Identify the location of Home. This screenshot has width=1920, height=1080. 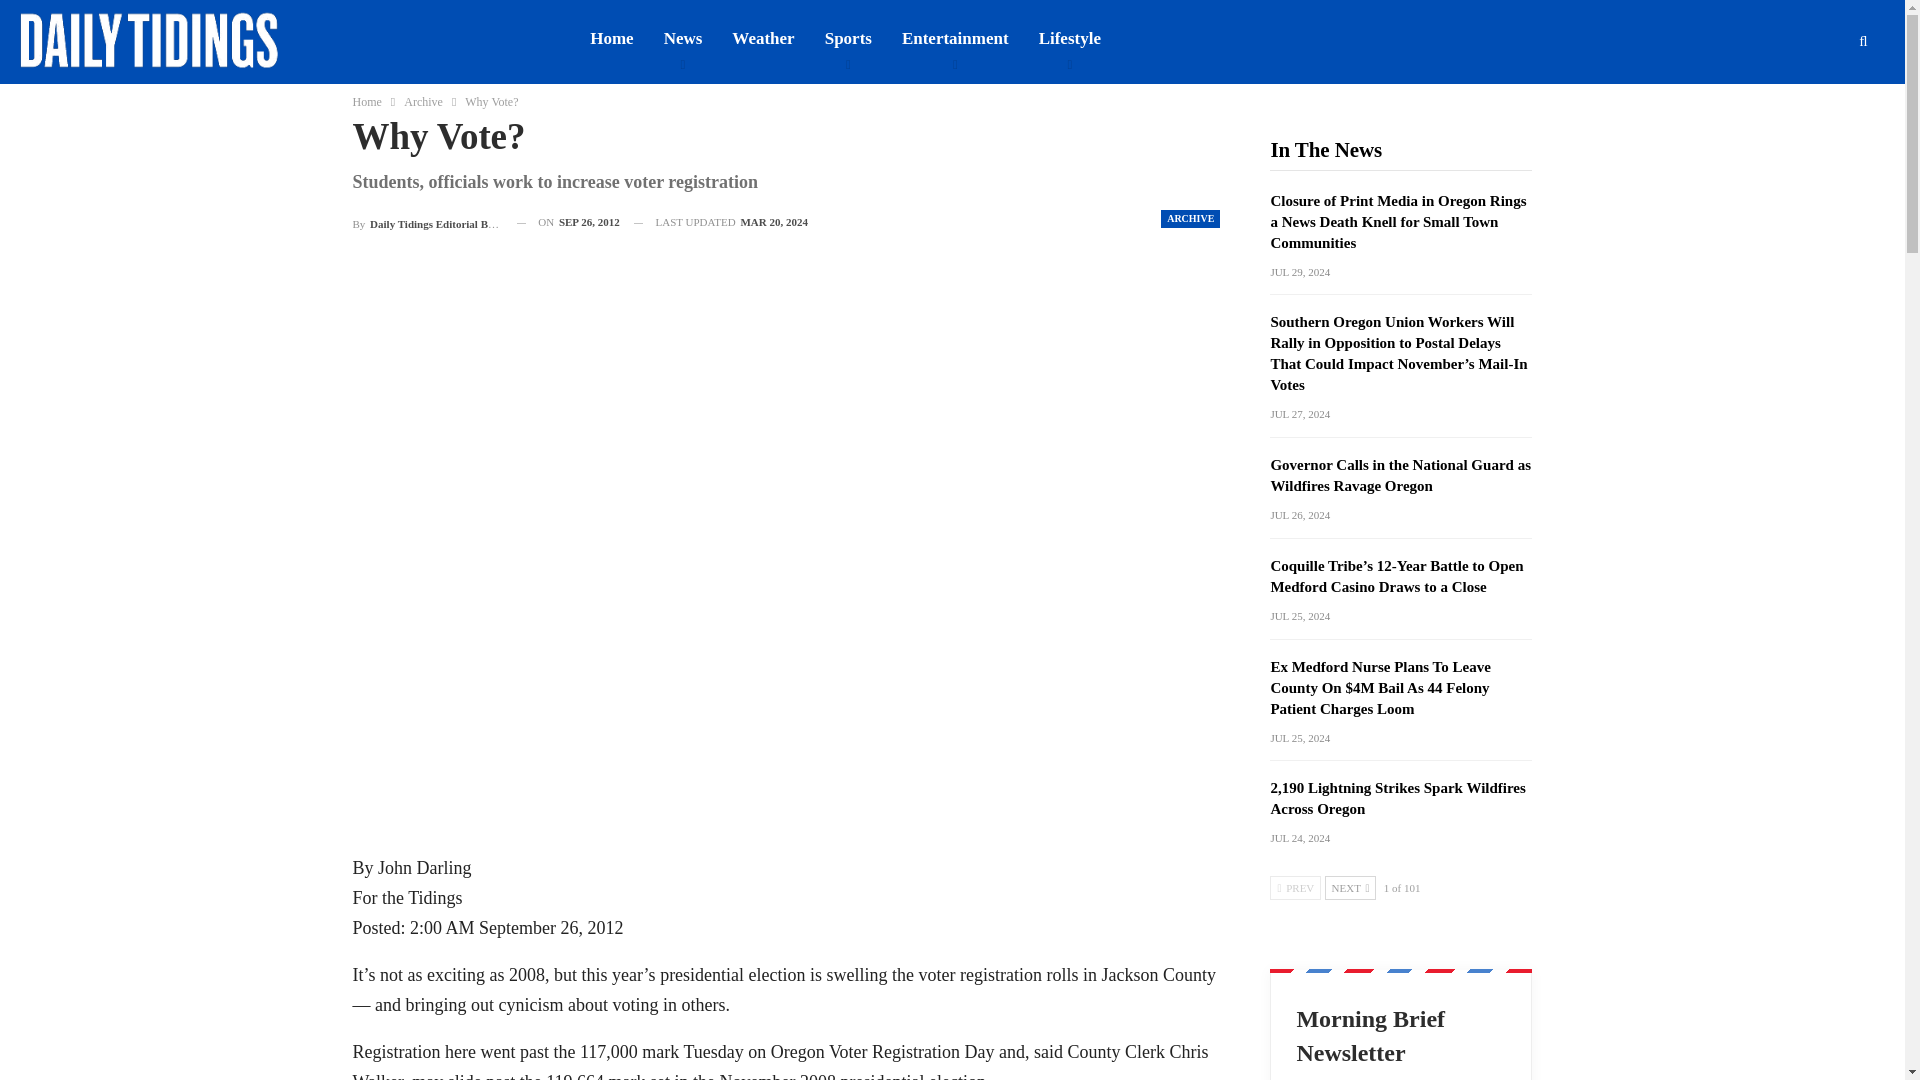
(366, 102).